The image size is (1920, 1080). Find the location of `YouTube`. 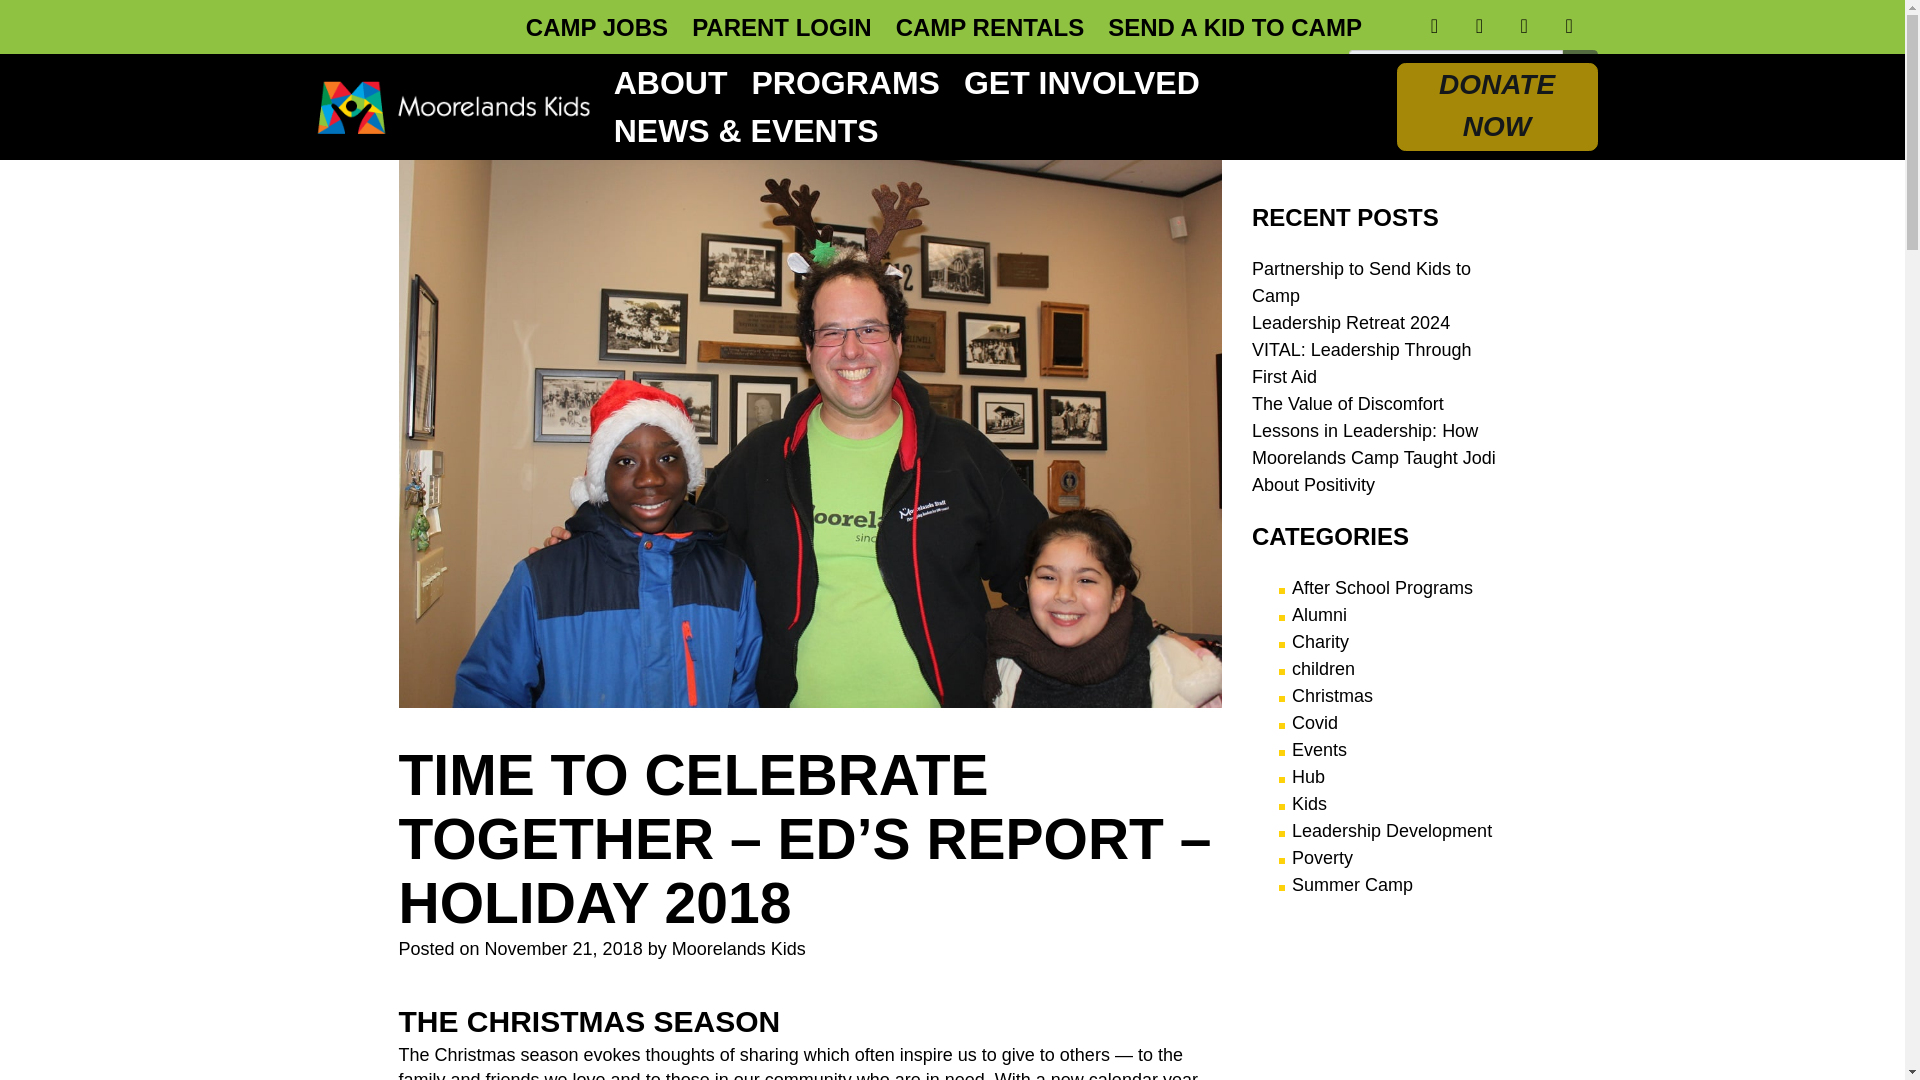

YouTube is located at coordinates (1570, 27).